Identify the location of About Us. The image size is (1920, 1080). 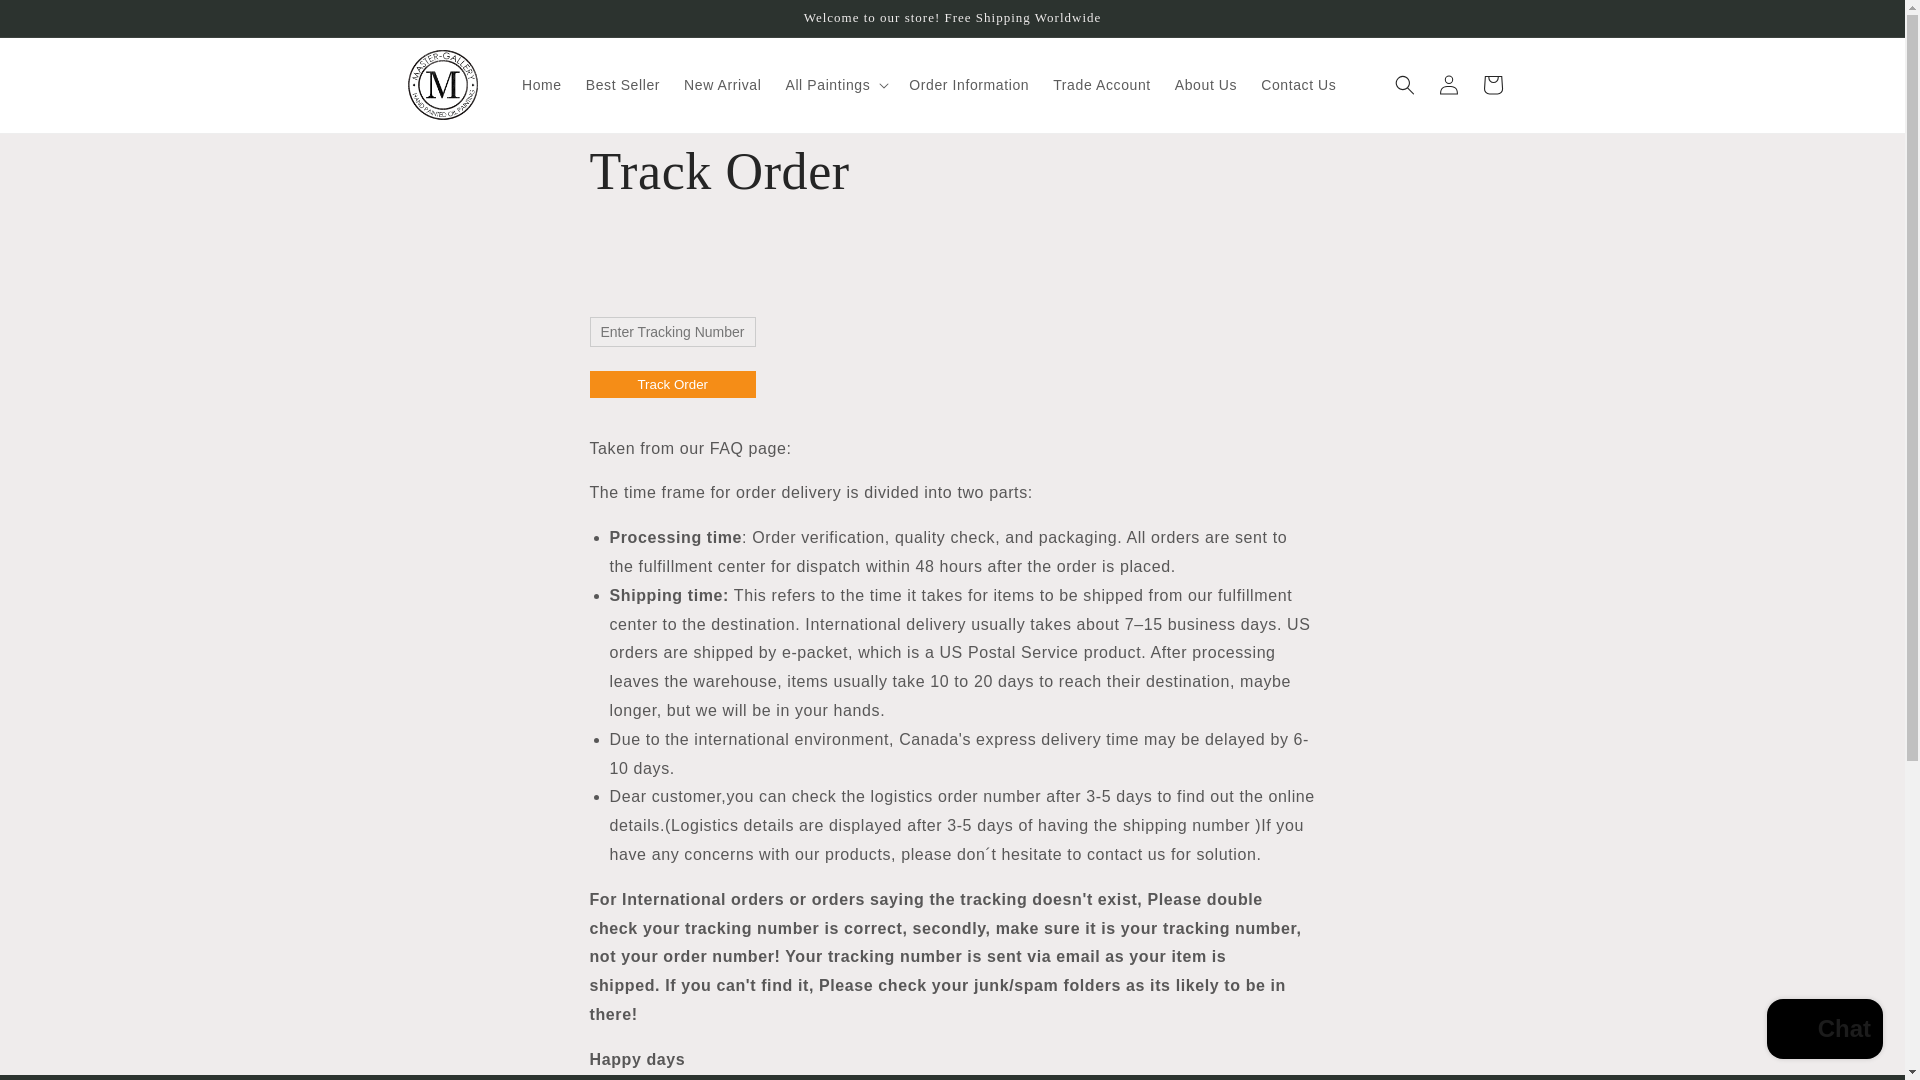
(1206, 84).